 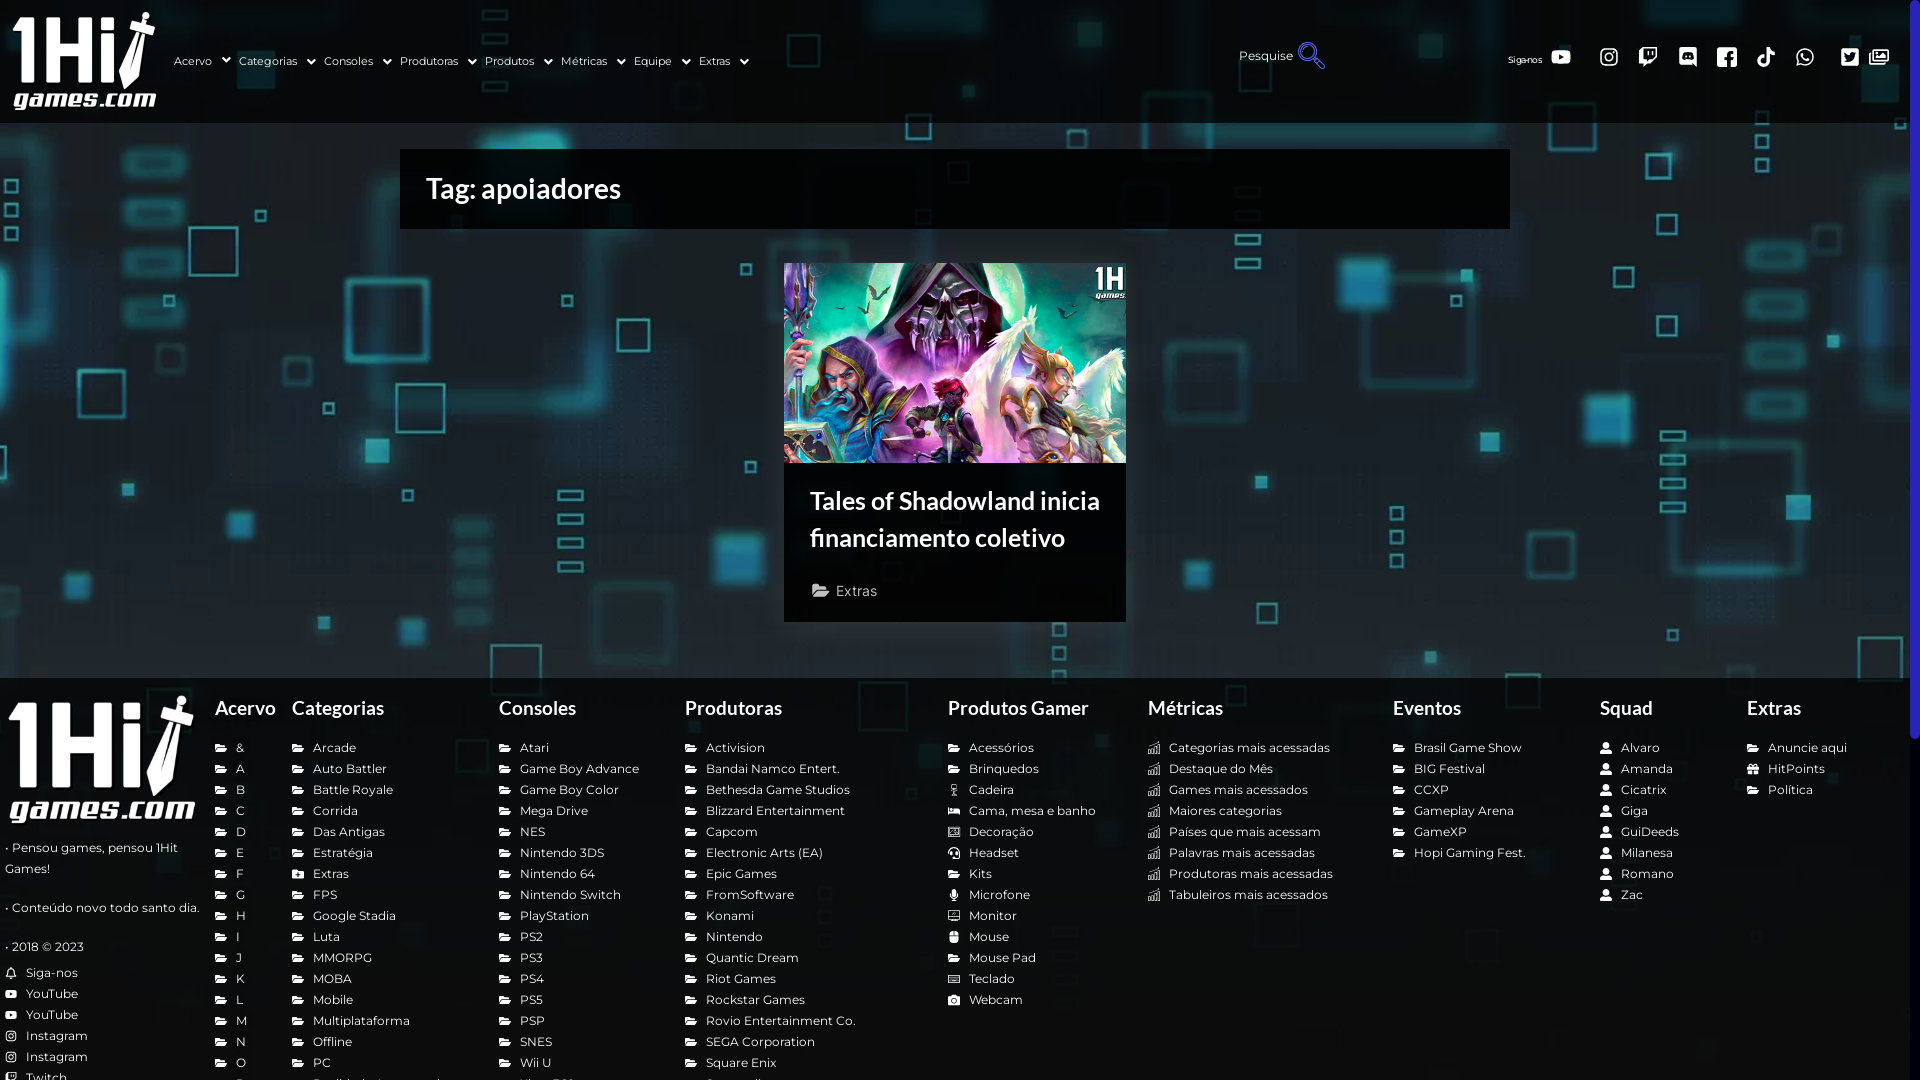 I want to click on Bandai Namco Entert., so click(x=806, y=768).